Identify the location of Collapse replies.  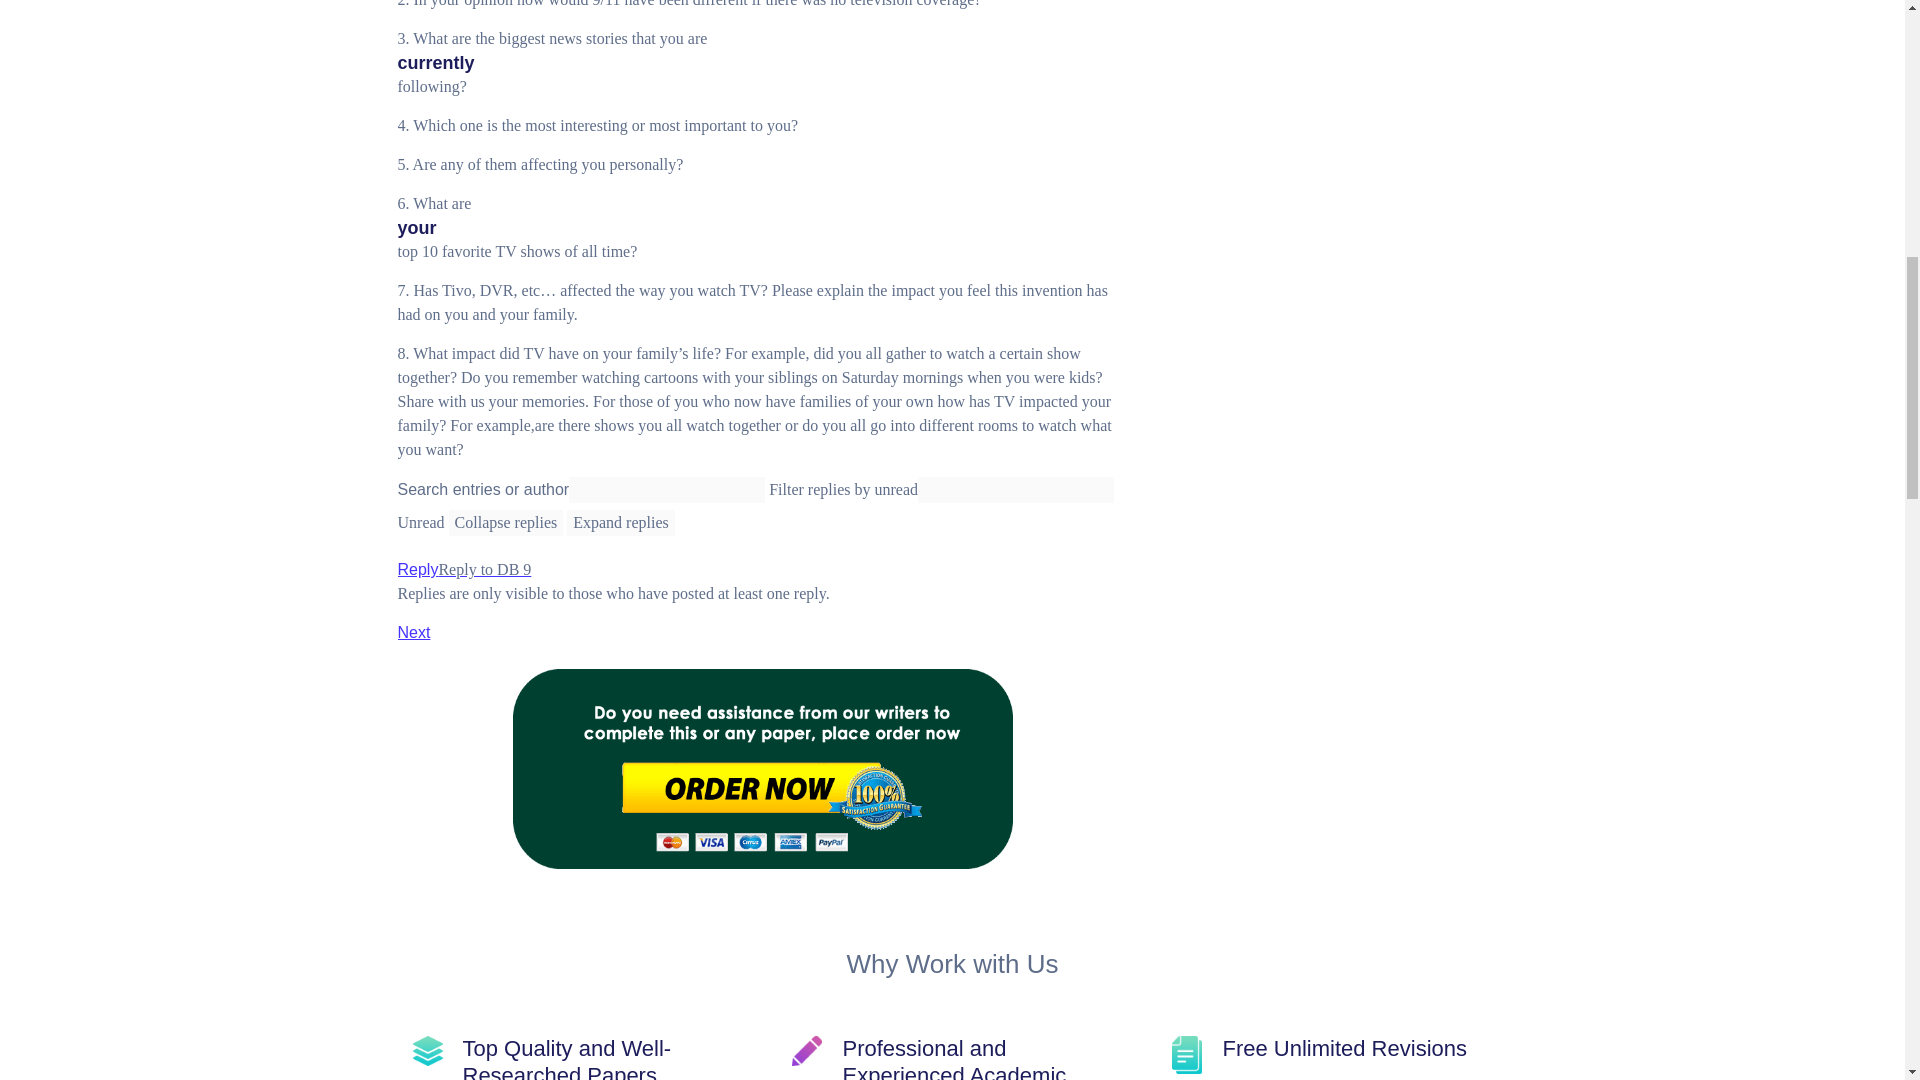
(506, 522).